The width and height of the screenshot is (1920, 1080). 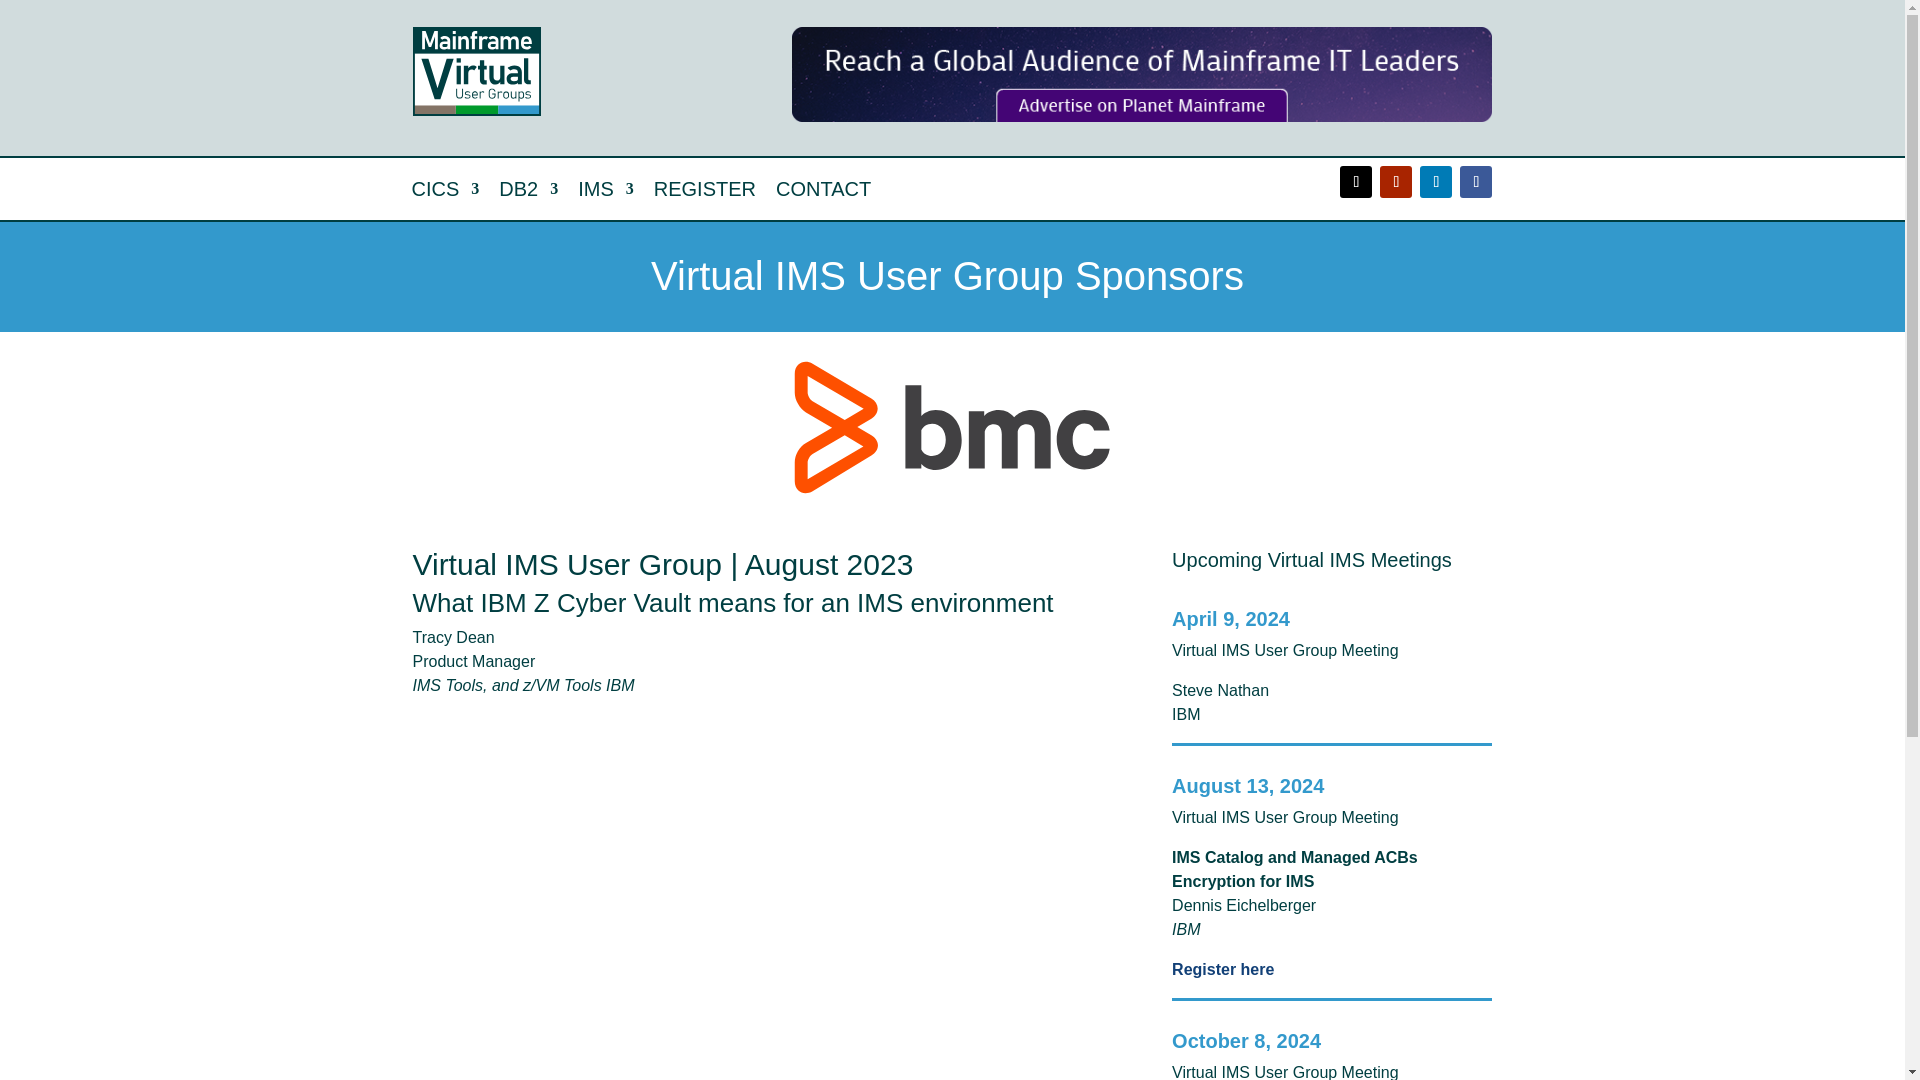 I want to click on Mainframe Virtual User Groups, so click(x=476, y=71).